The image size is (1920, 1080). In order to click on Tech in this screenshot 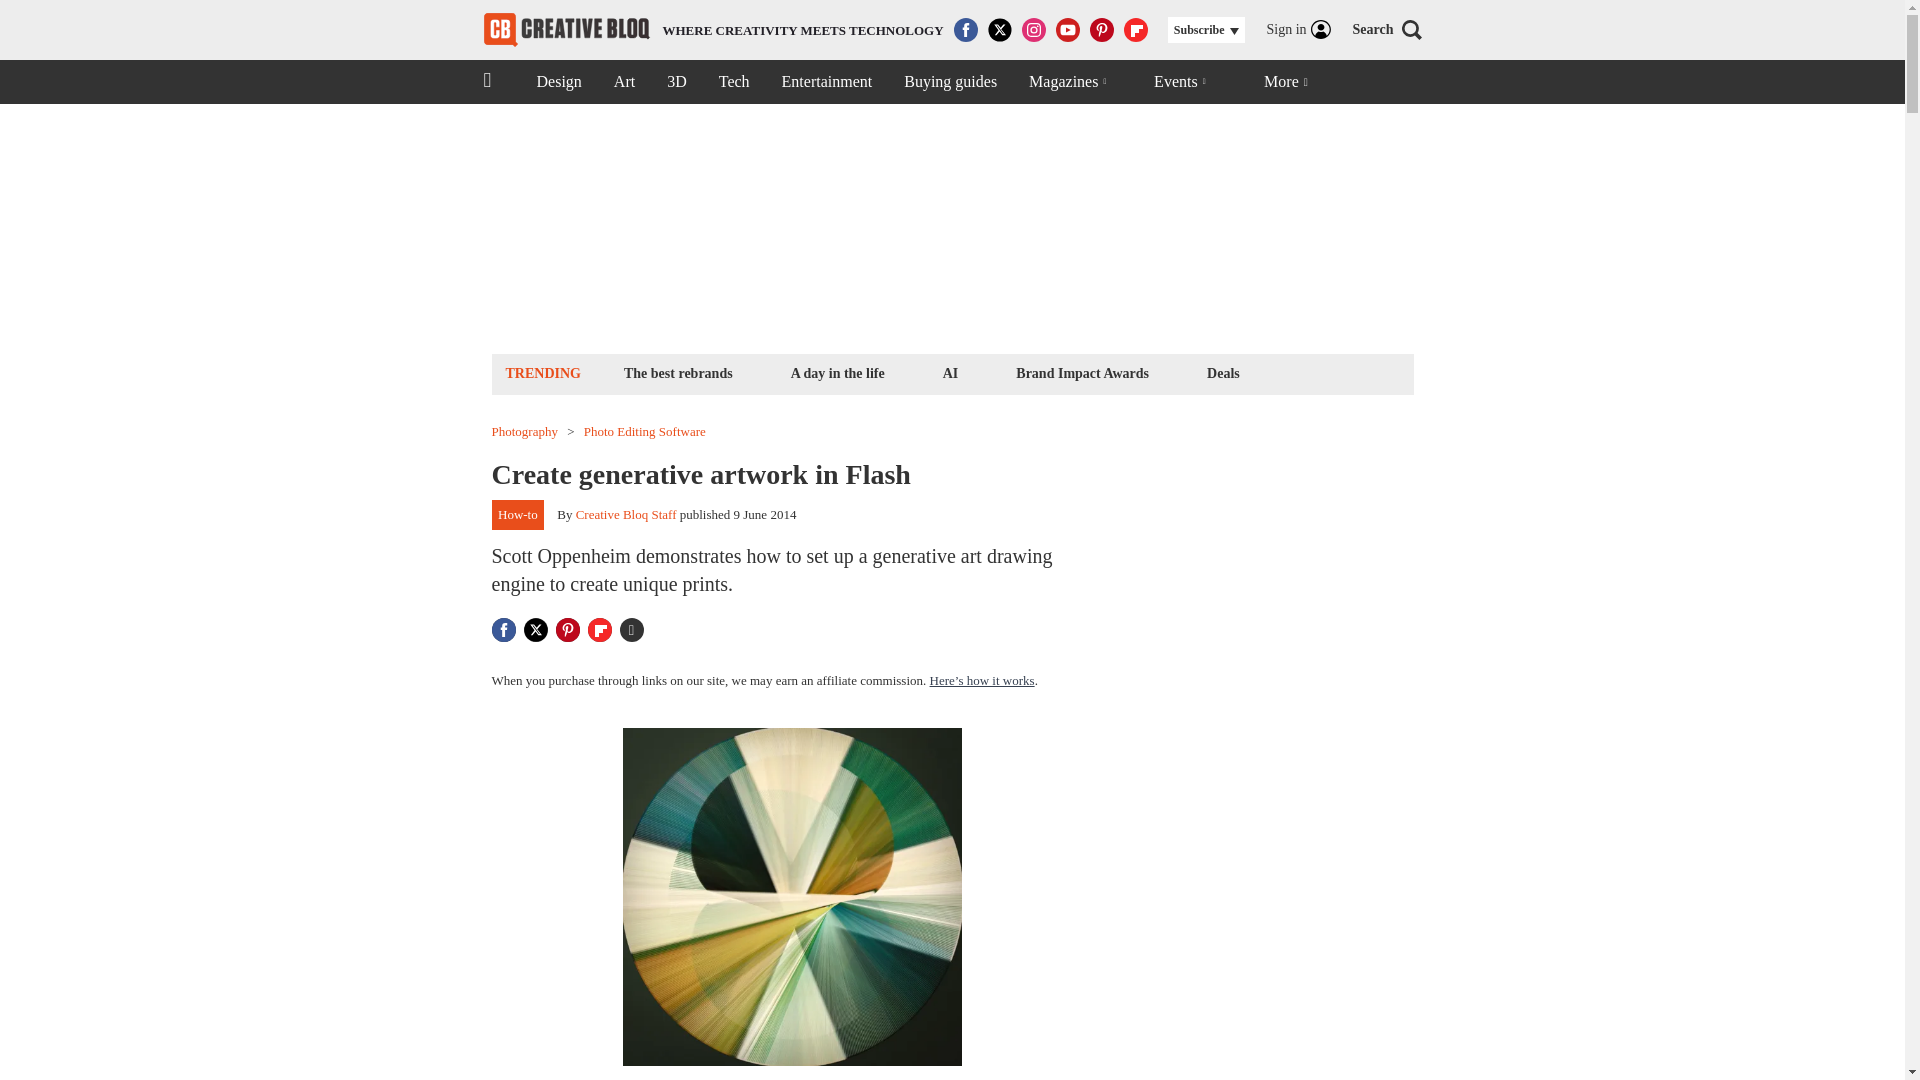, I will do `click(950, 372)`.